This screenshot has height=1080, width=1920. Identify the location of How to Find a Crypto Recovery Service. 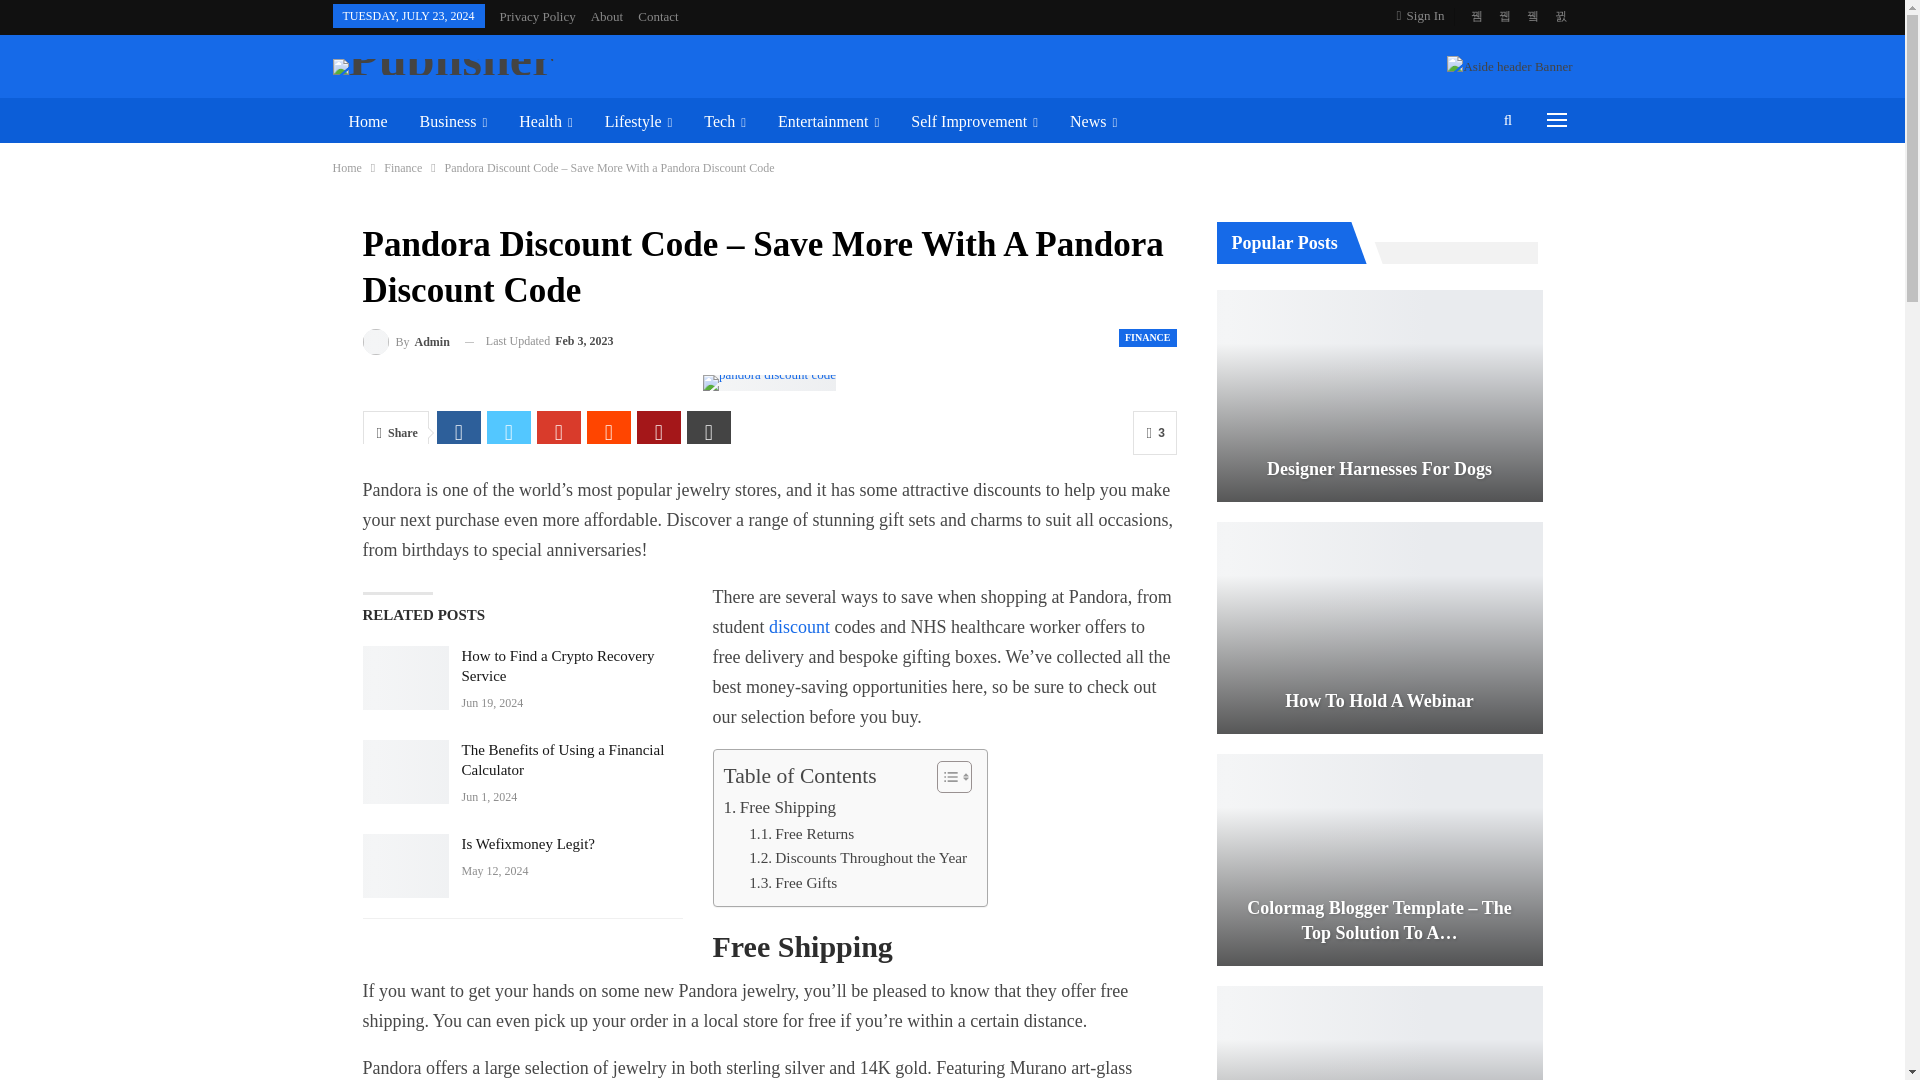
(404, 677).